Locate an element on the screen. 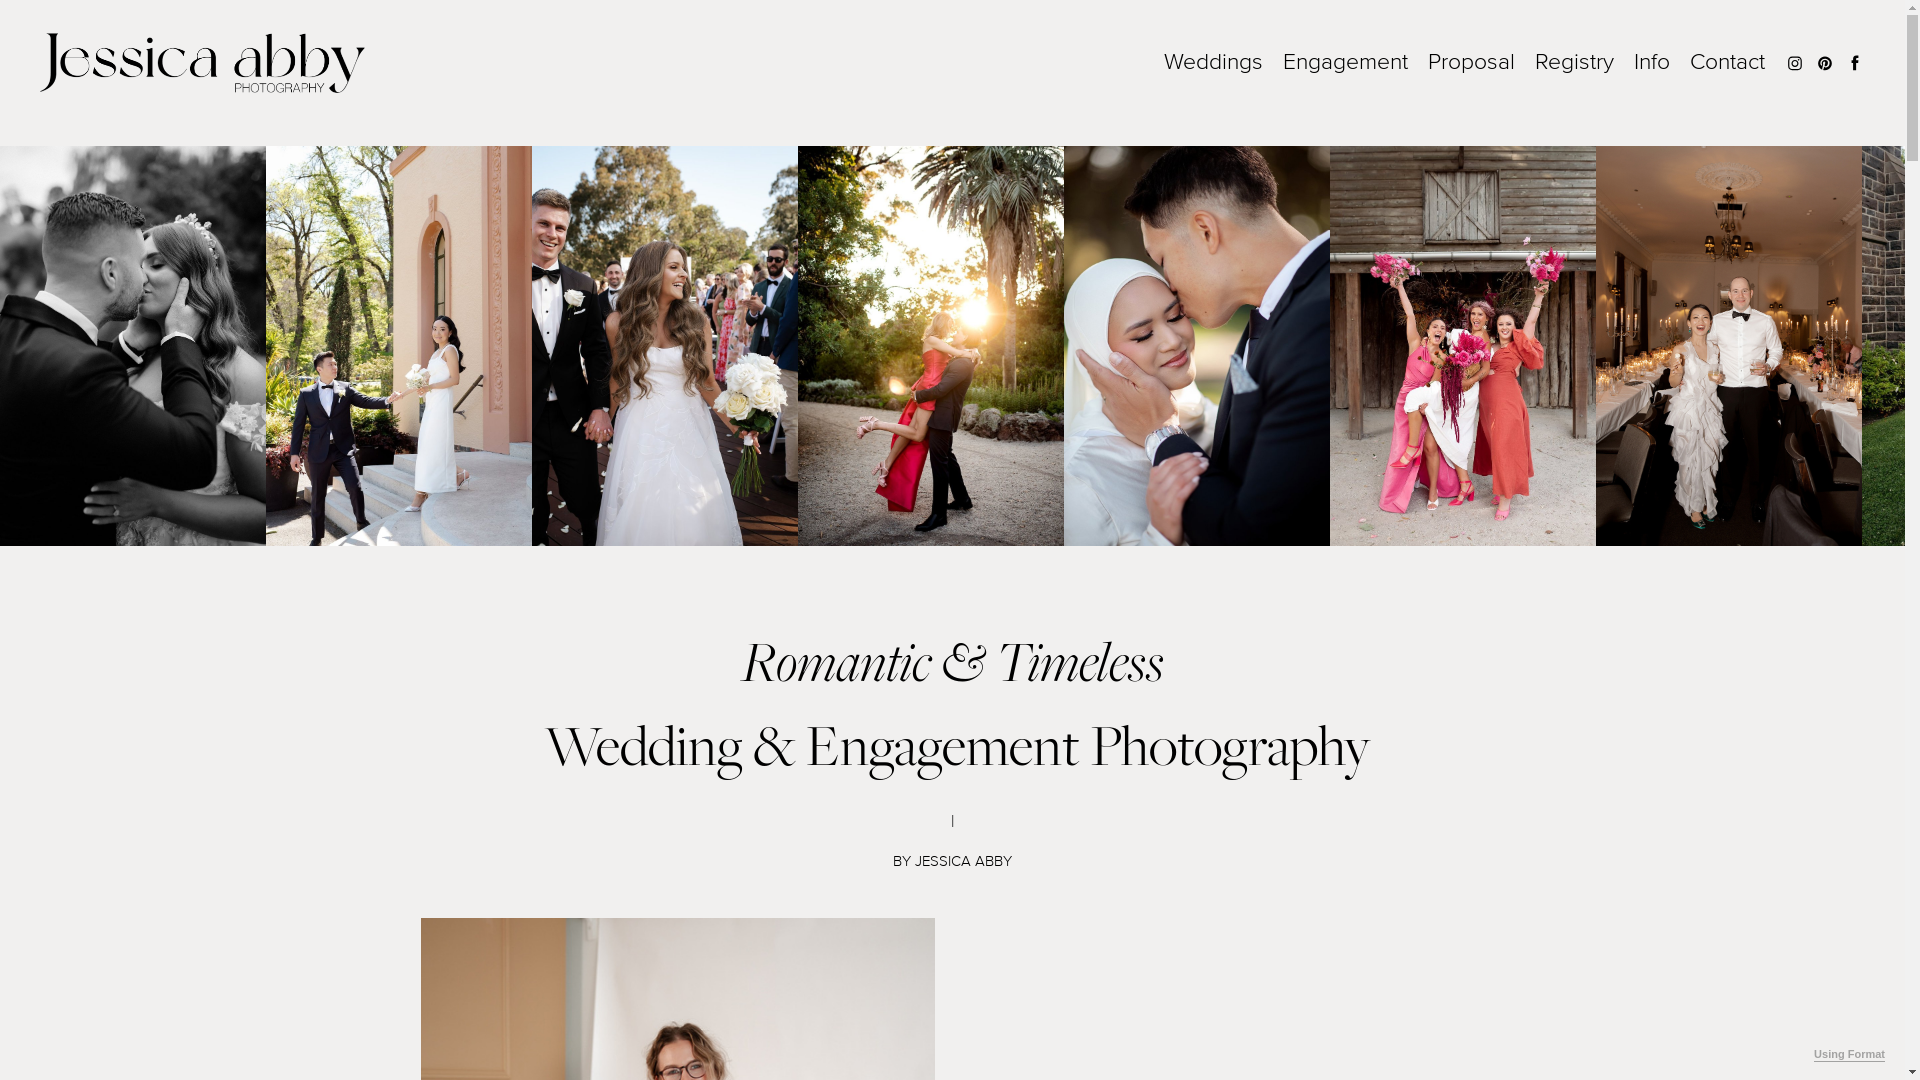 The height and width of the screenshot is (1080, 1920). Info is located at coordinates (1652, 62).